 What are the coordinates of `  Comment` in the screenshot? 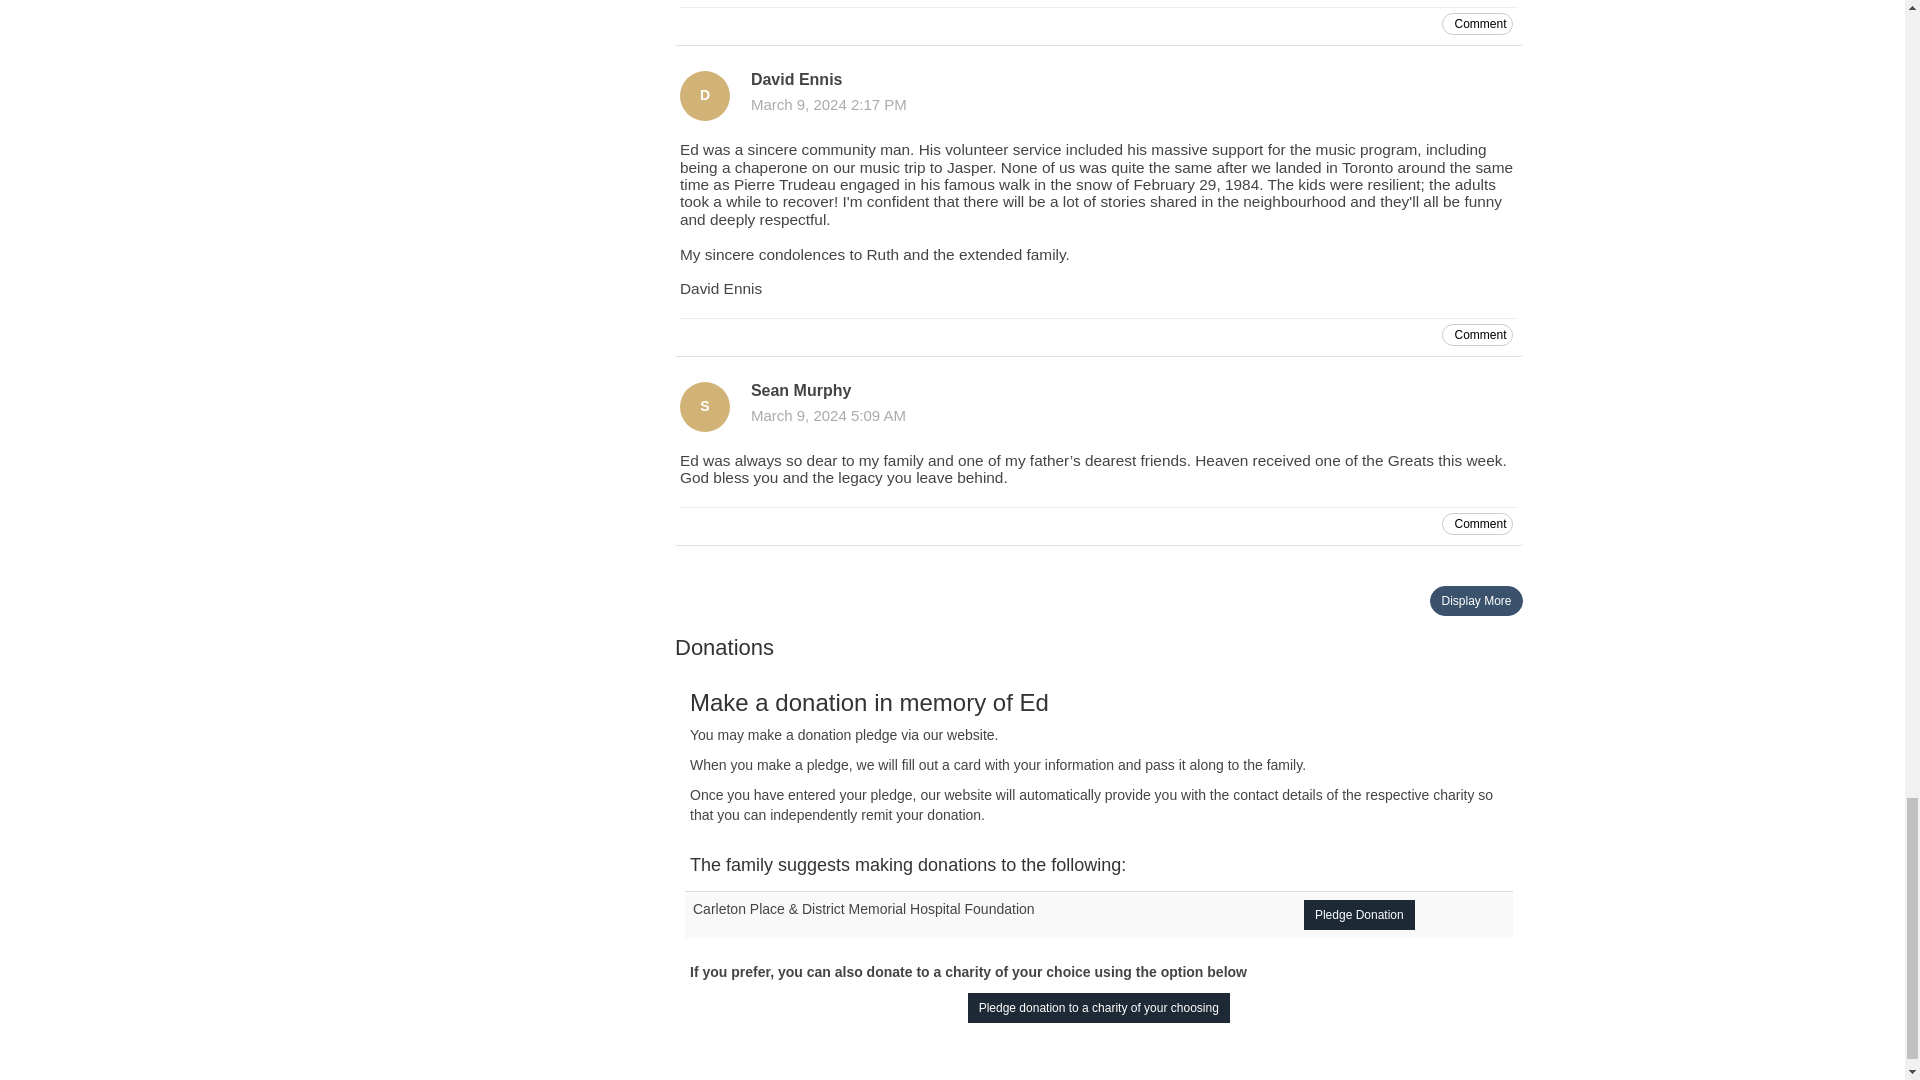 It's located at (1476, 524).